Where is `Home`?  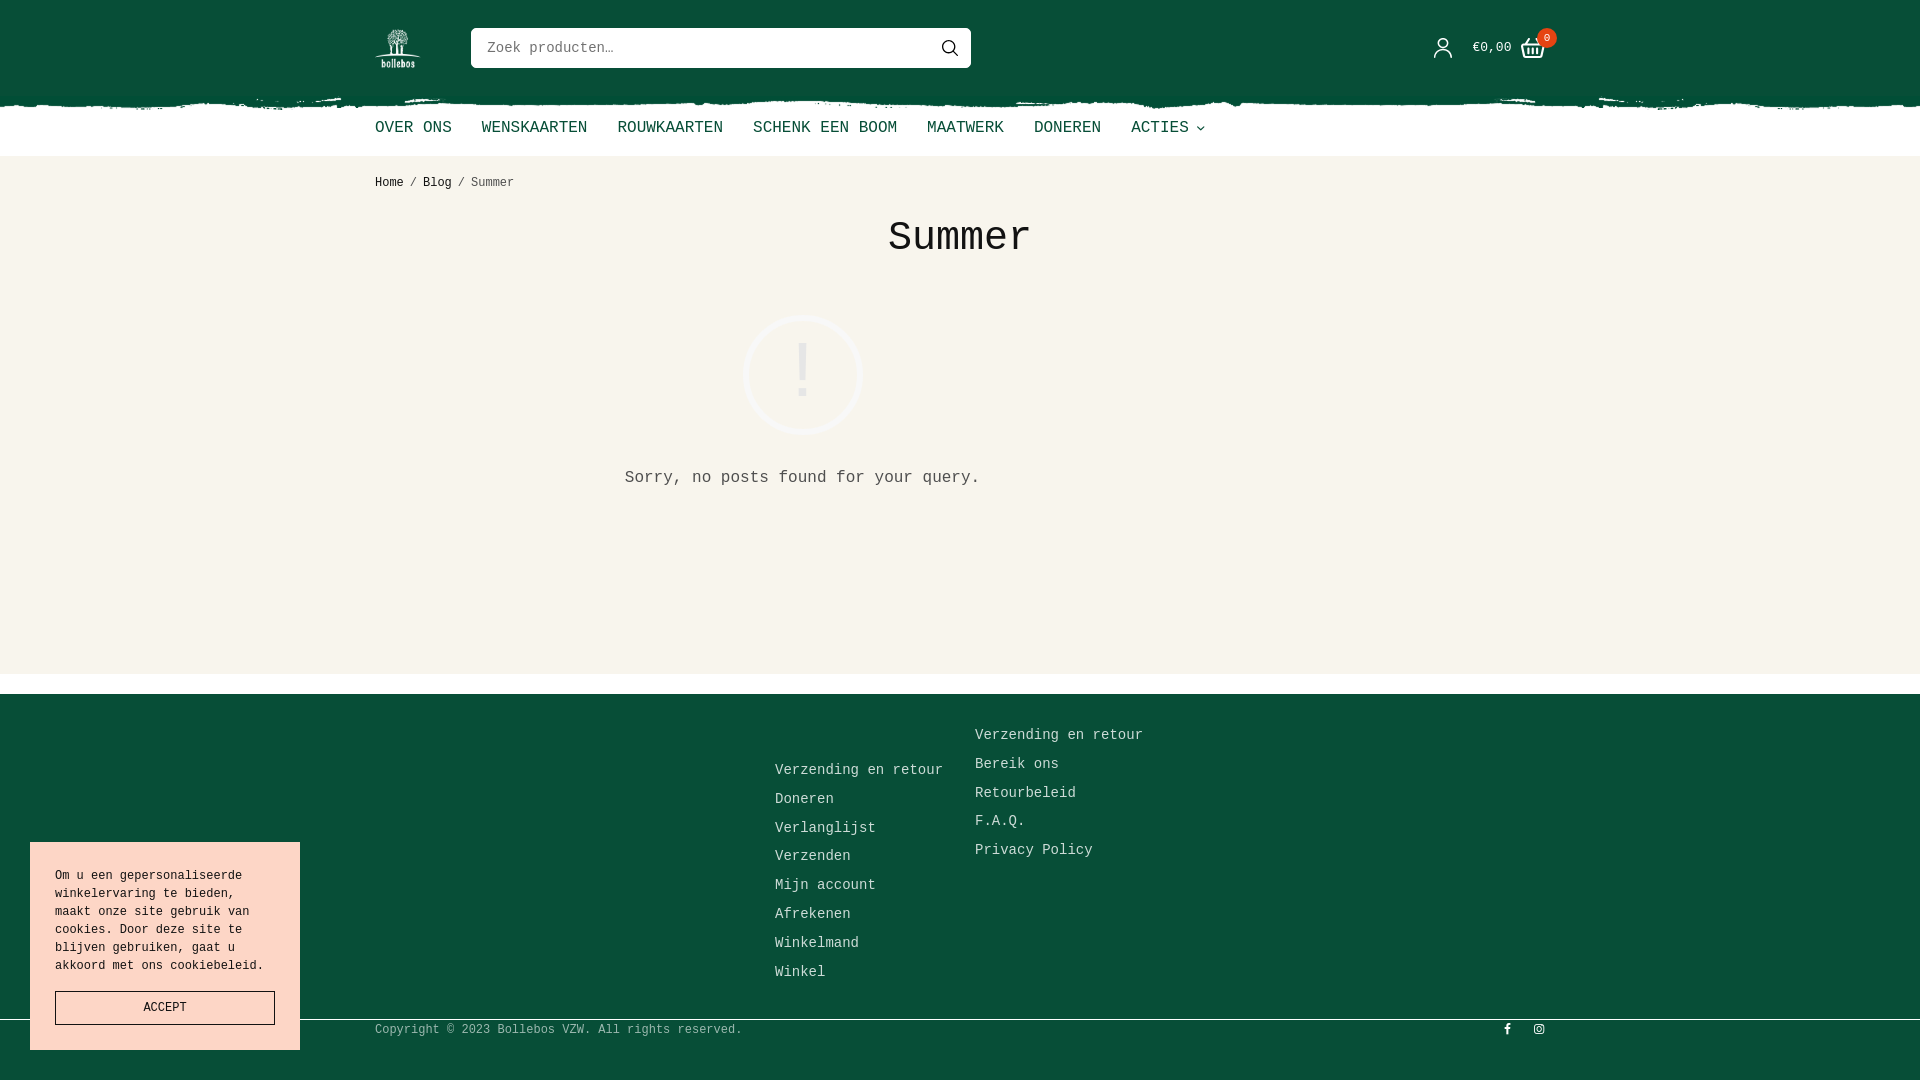
Home is located at coordinates (390, 183).